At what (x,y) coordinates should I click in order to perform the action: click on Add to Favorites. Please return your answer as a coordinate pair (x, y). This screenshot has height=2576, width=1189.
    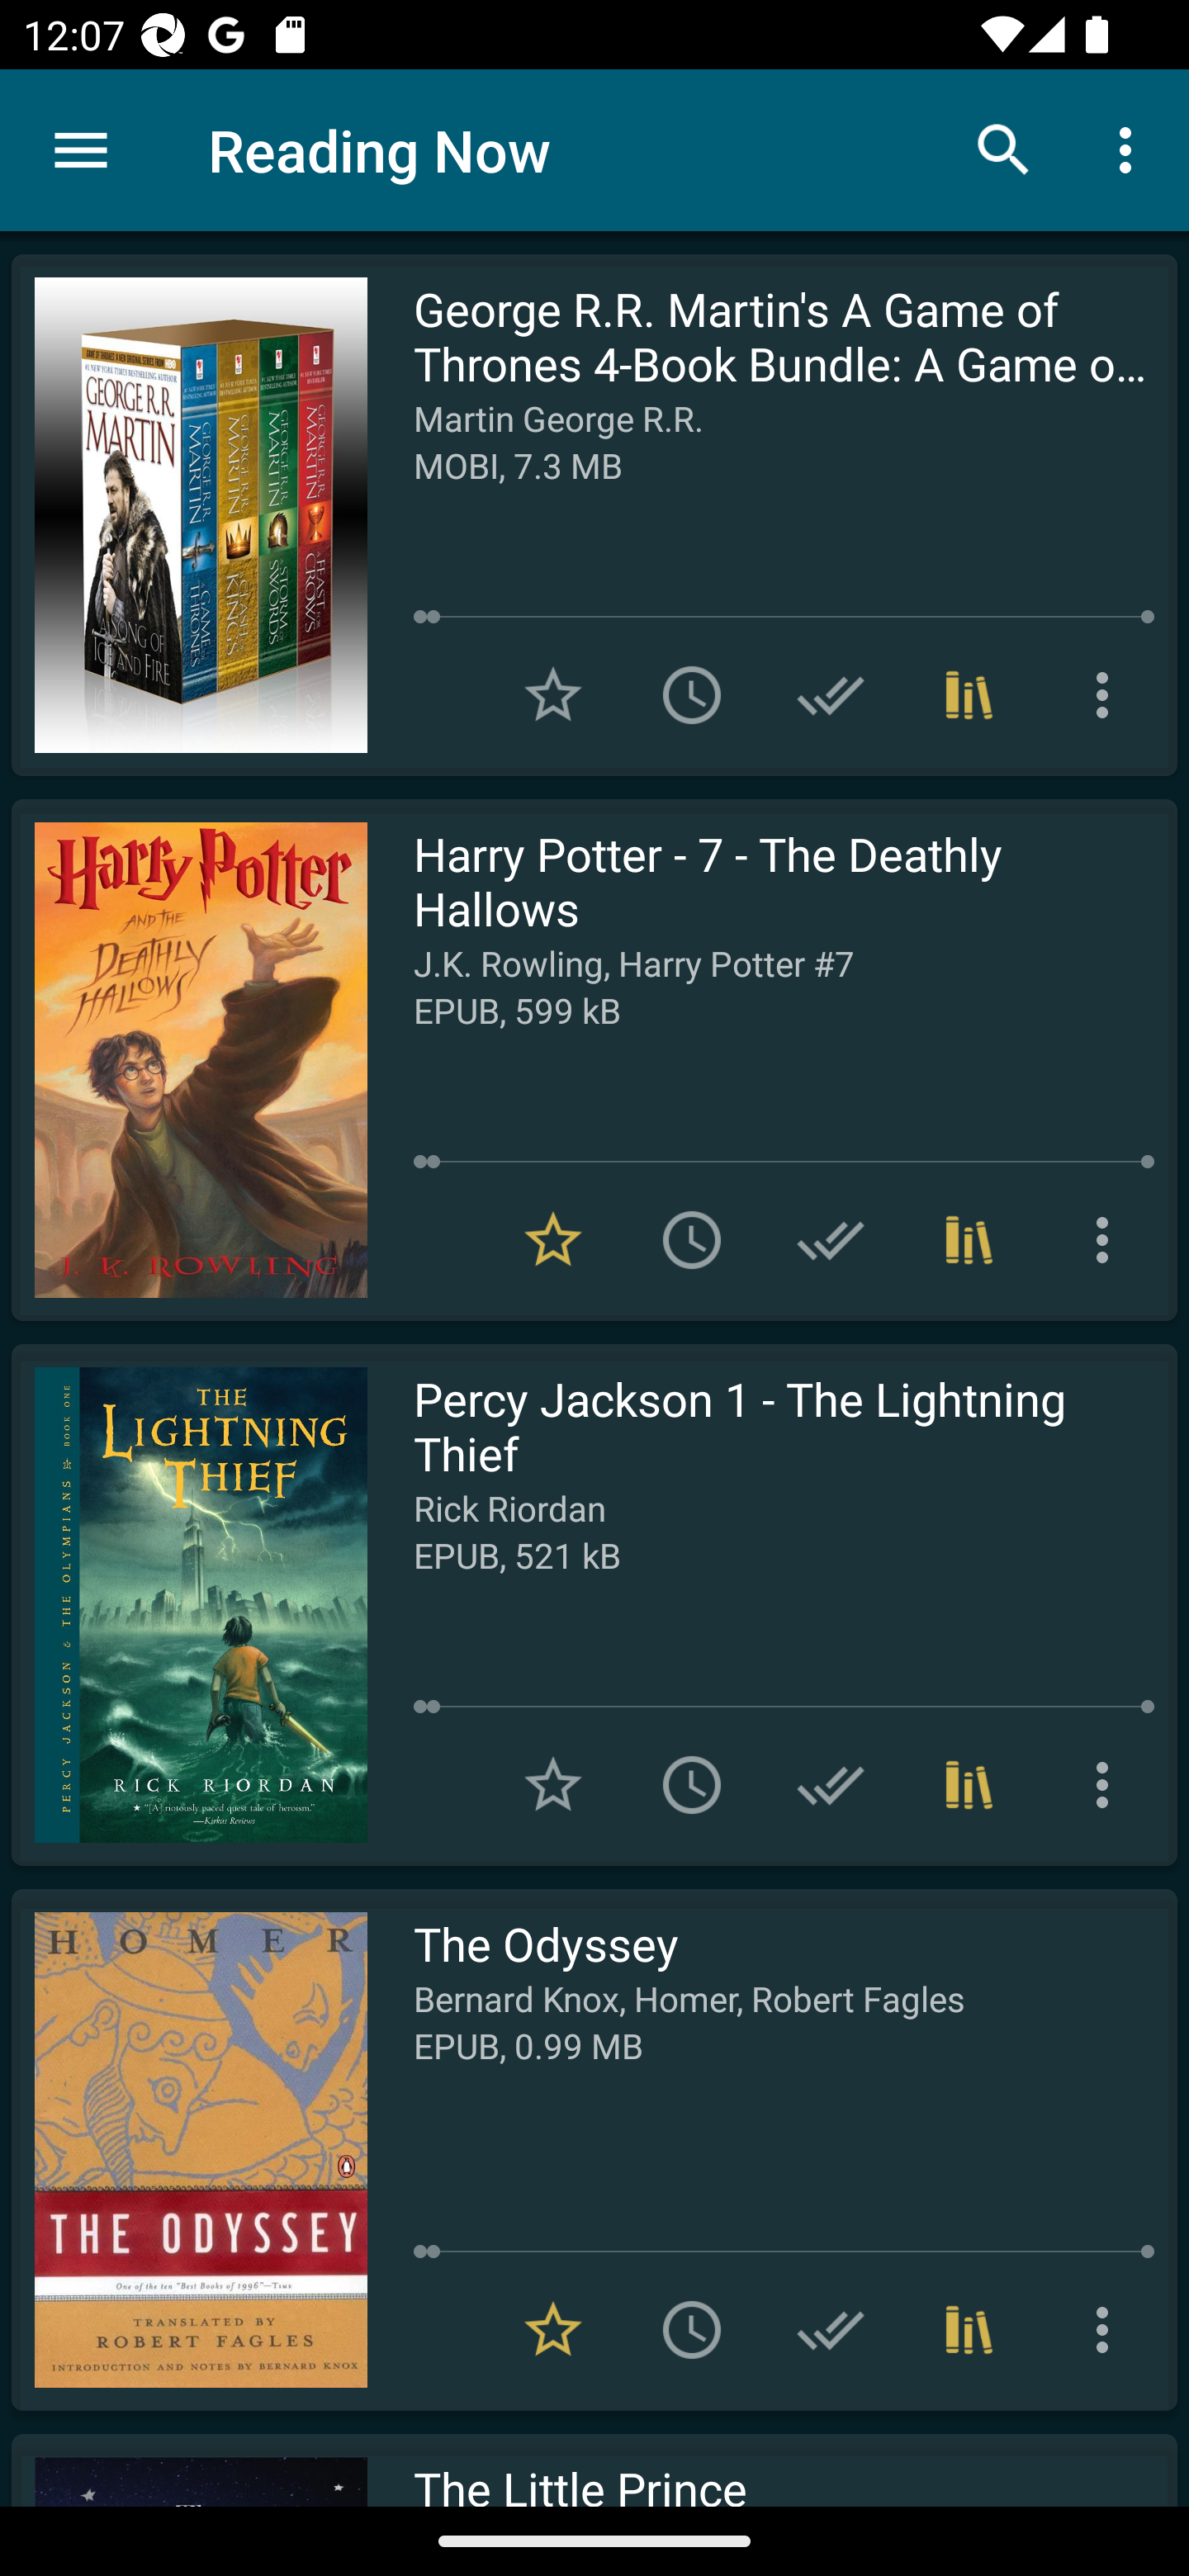
    Looking at the image, I should click on (553, 695).